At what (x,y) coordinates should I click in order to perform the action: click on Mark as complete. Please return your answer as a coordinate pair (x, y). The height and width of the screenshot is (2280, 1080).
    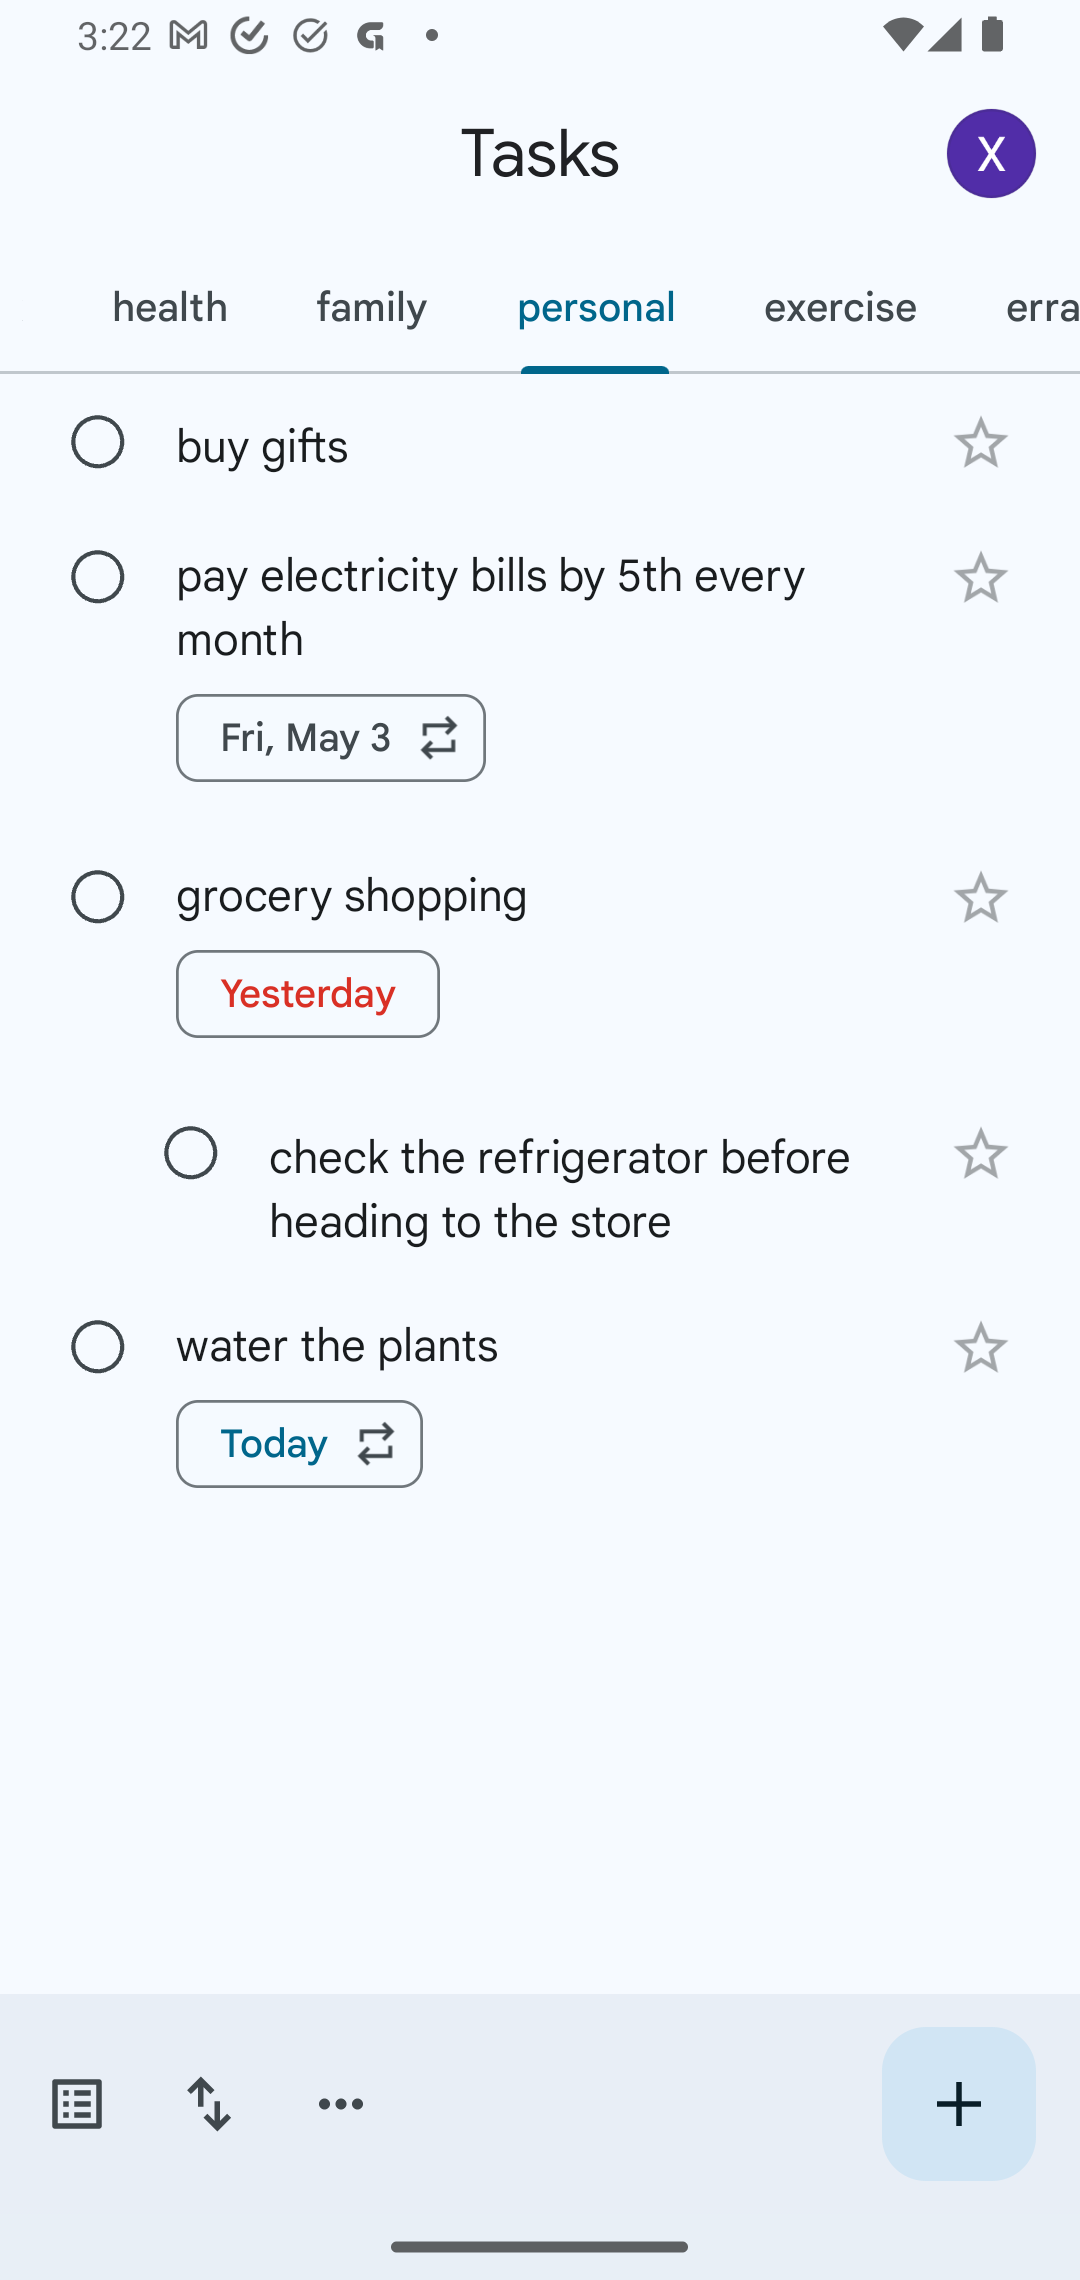
    Looking at the image, I should click on (98, 443).